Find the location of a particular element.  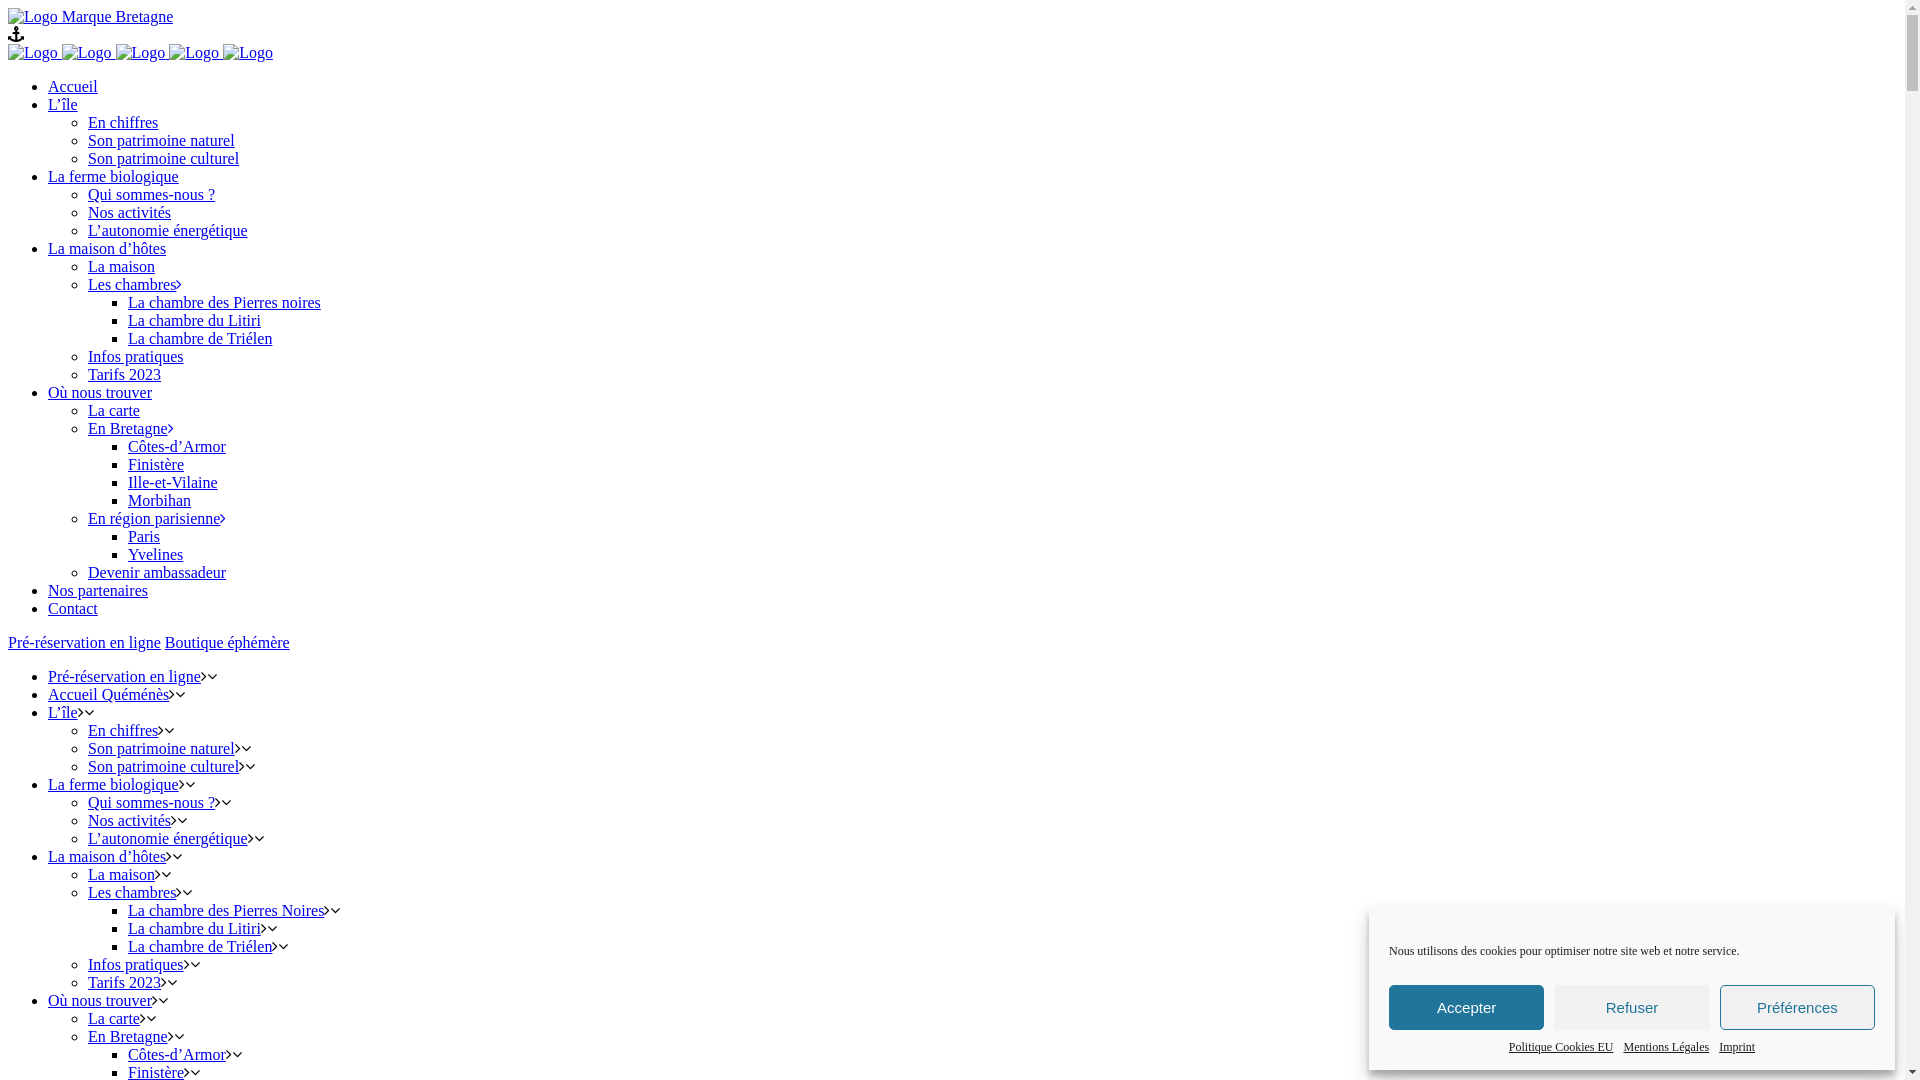

Les chambres is located at coordinates (135, 284).